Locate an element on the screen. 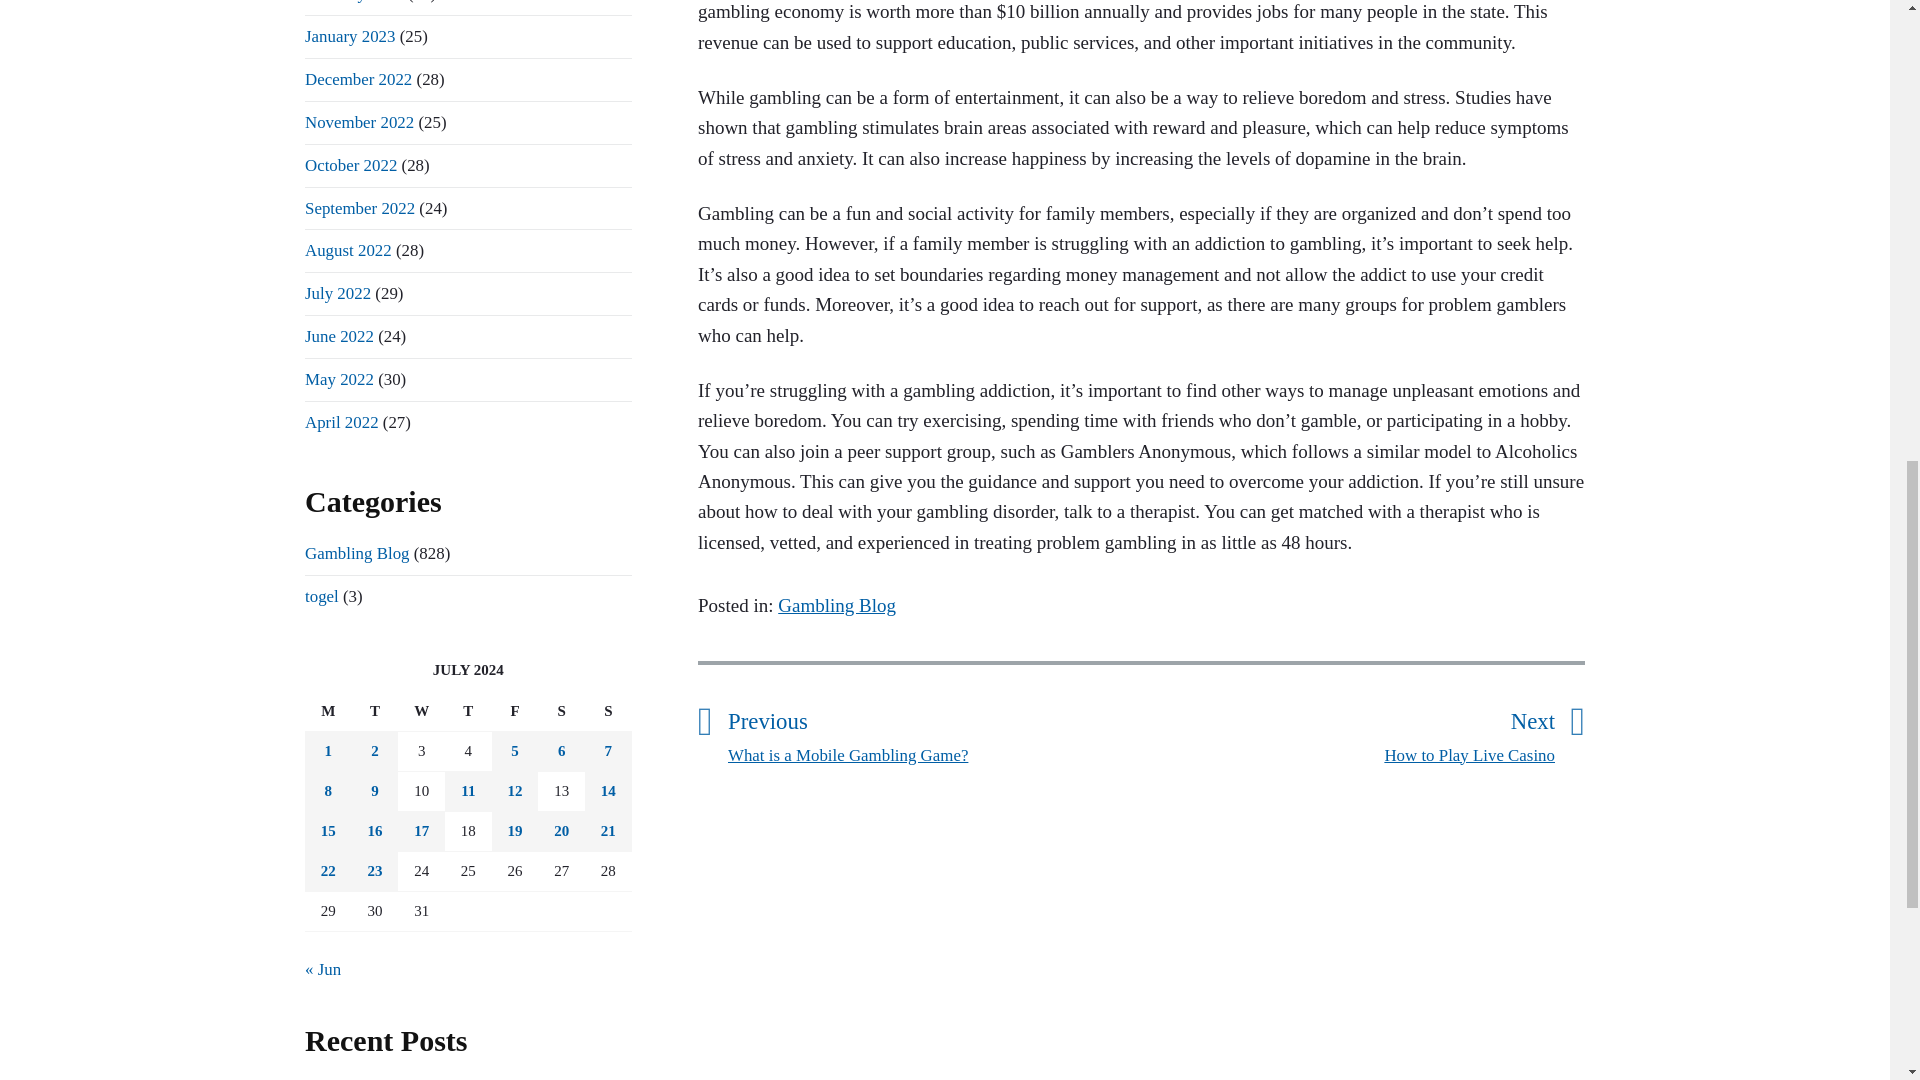 This screenshot has width=1920, height=1080. January 2023 is located at coordinates (350, 36).